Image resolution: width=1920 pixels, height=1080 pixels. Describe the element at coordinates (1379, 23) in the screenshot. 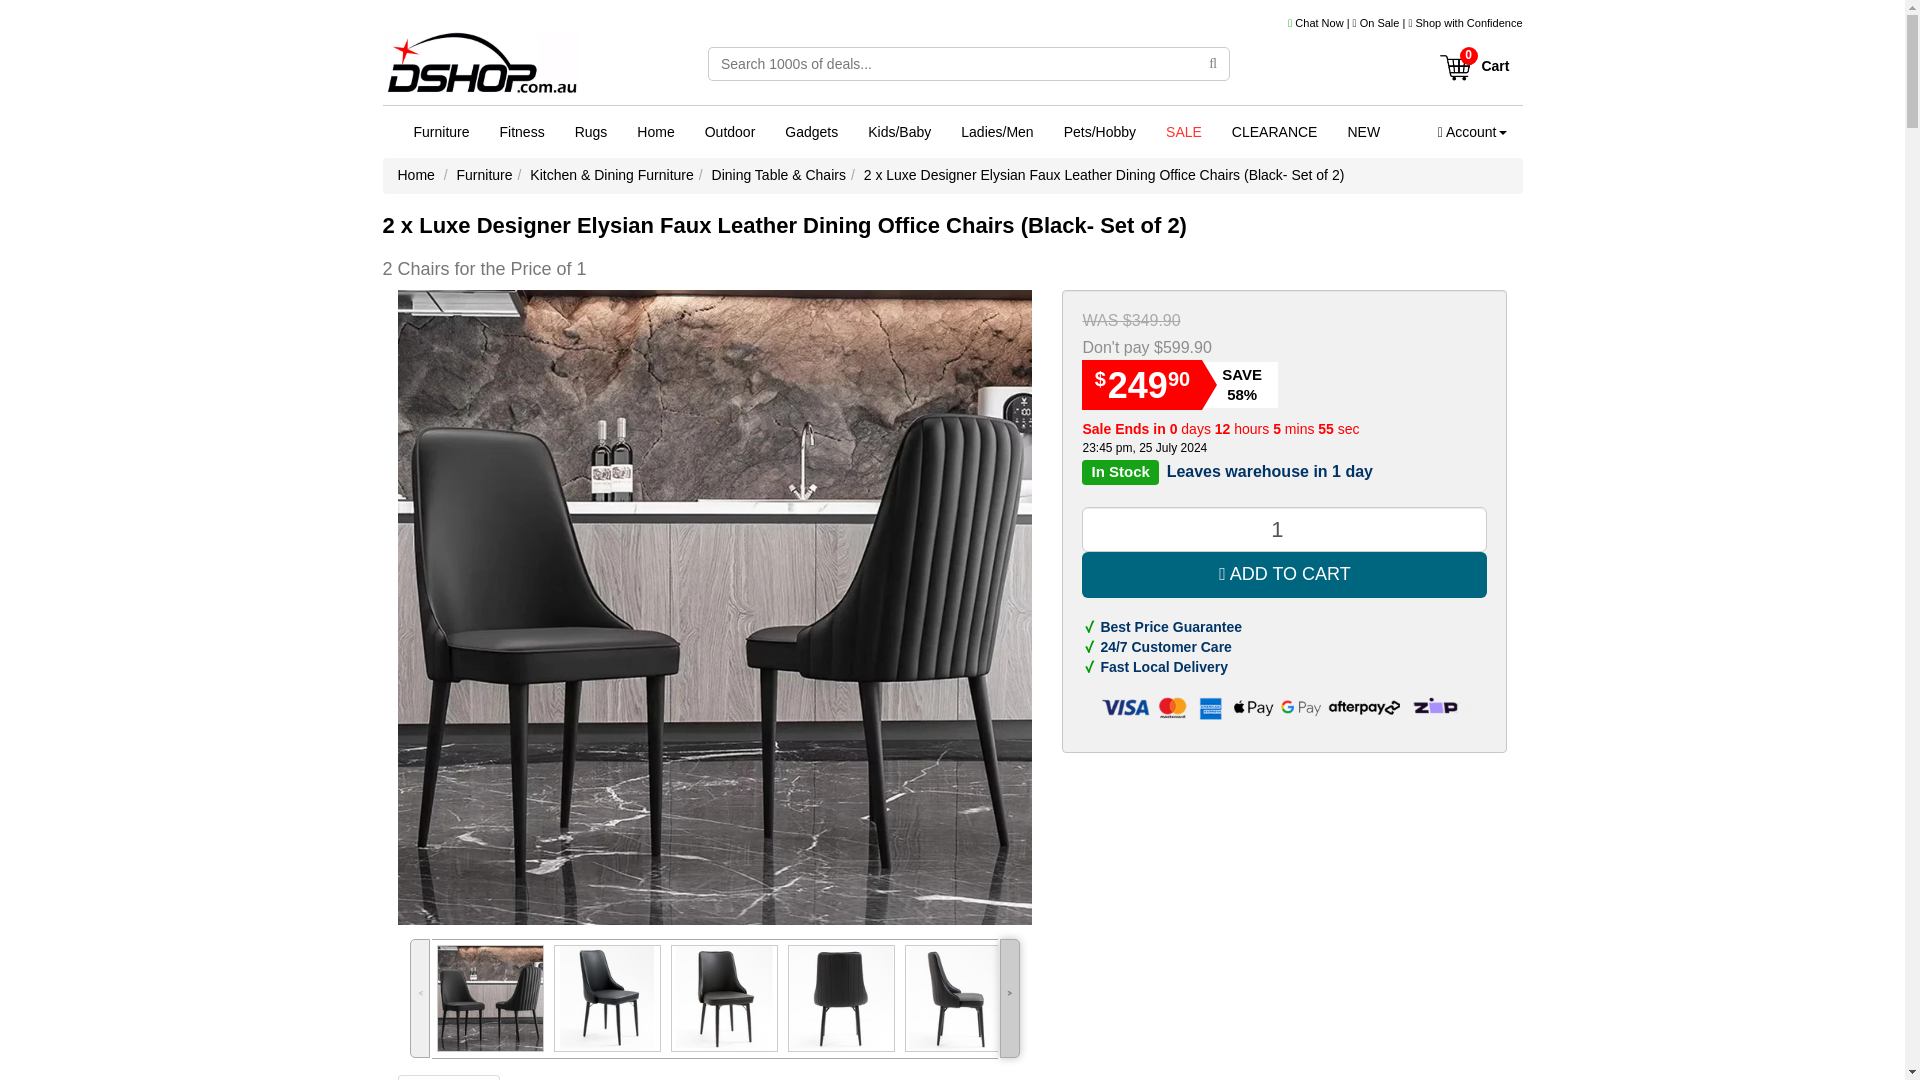

I see `On Sale` at that location.